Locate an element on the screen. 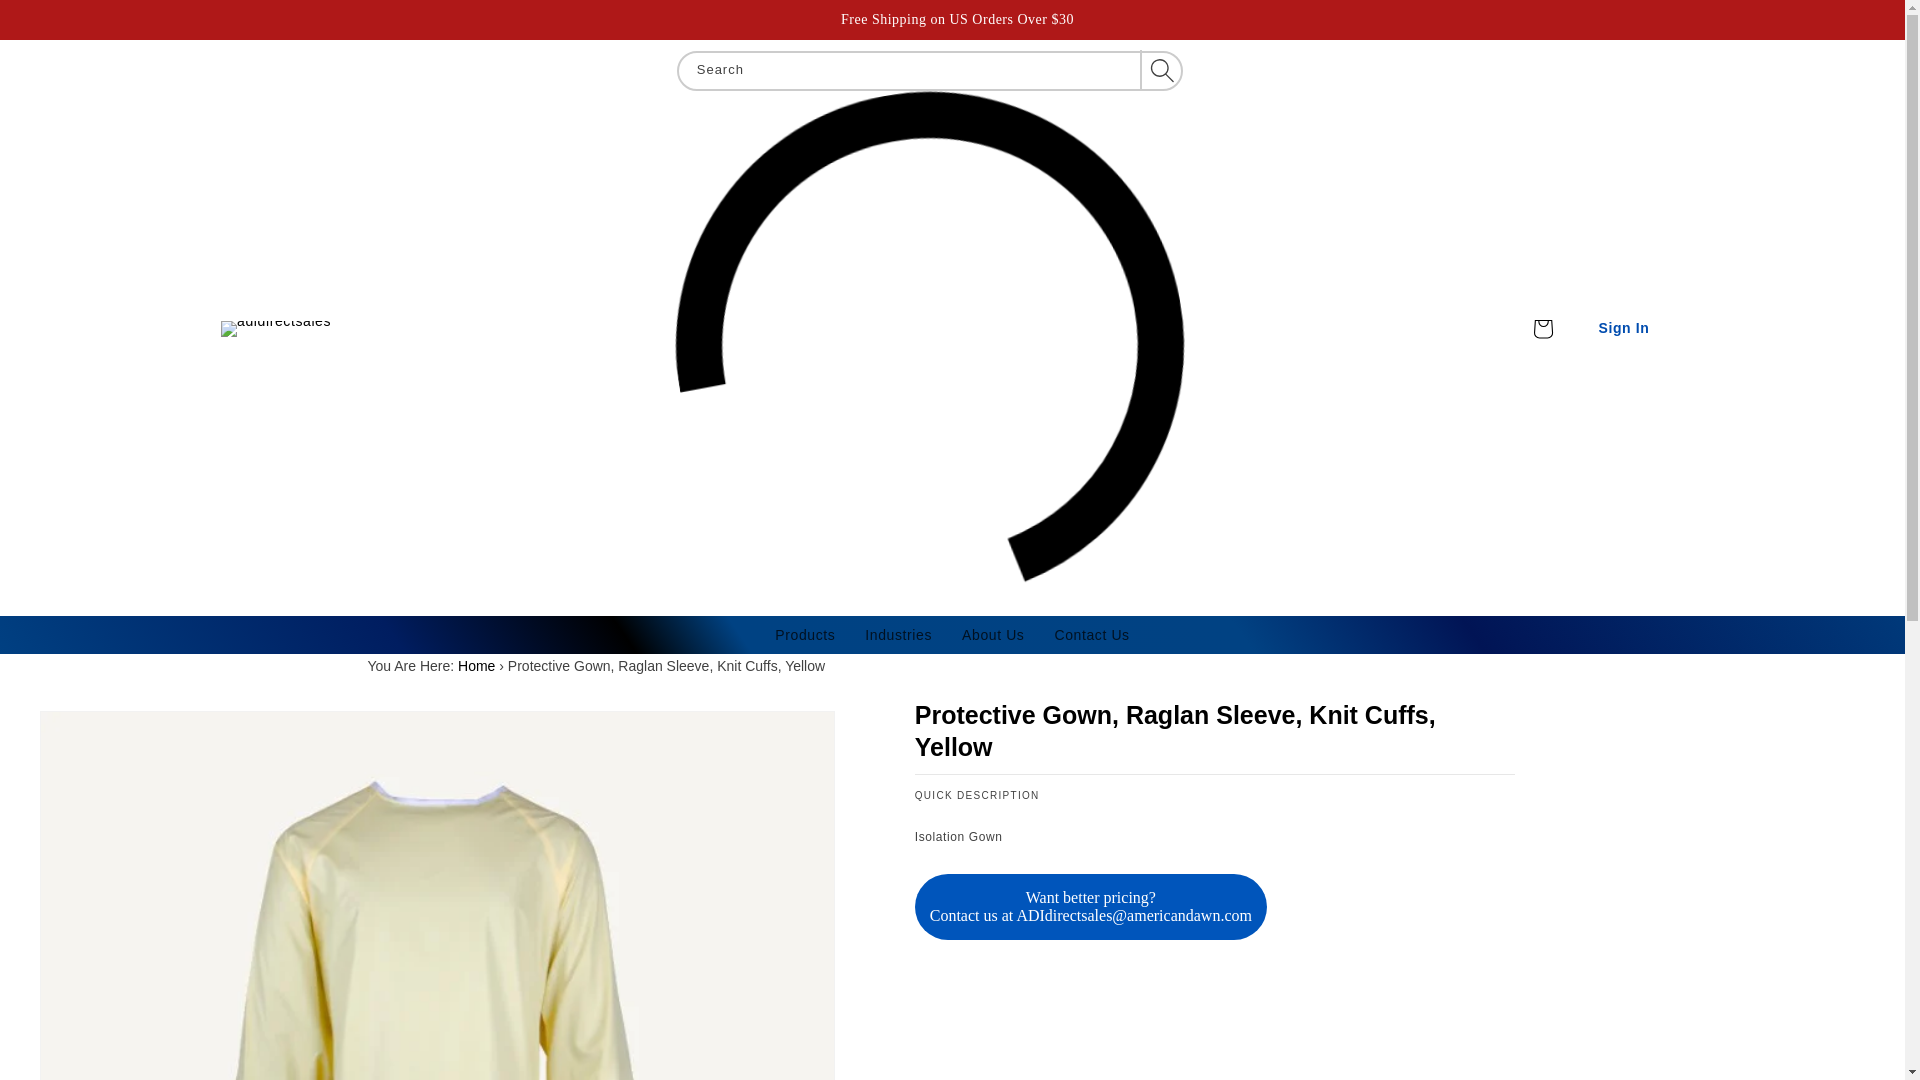  Industries is located at coordinates (898, 634).